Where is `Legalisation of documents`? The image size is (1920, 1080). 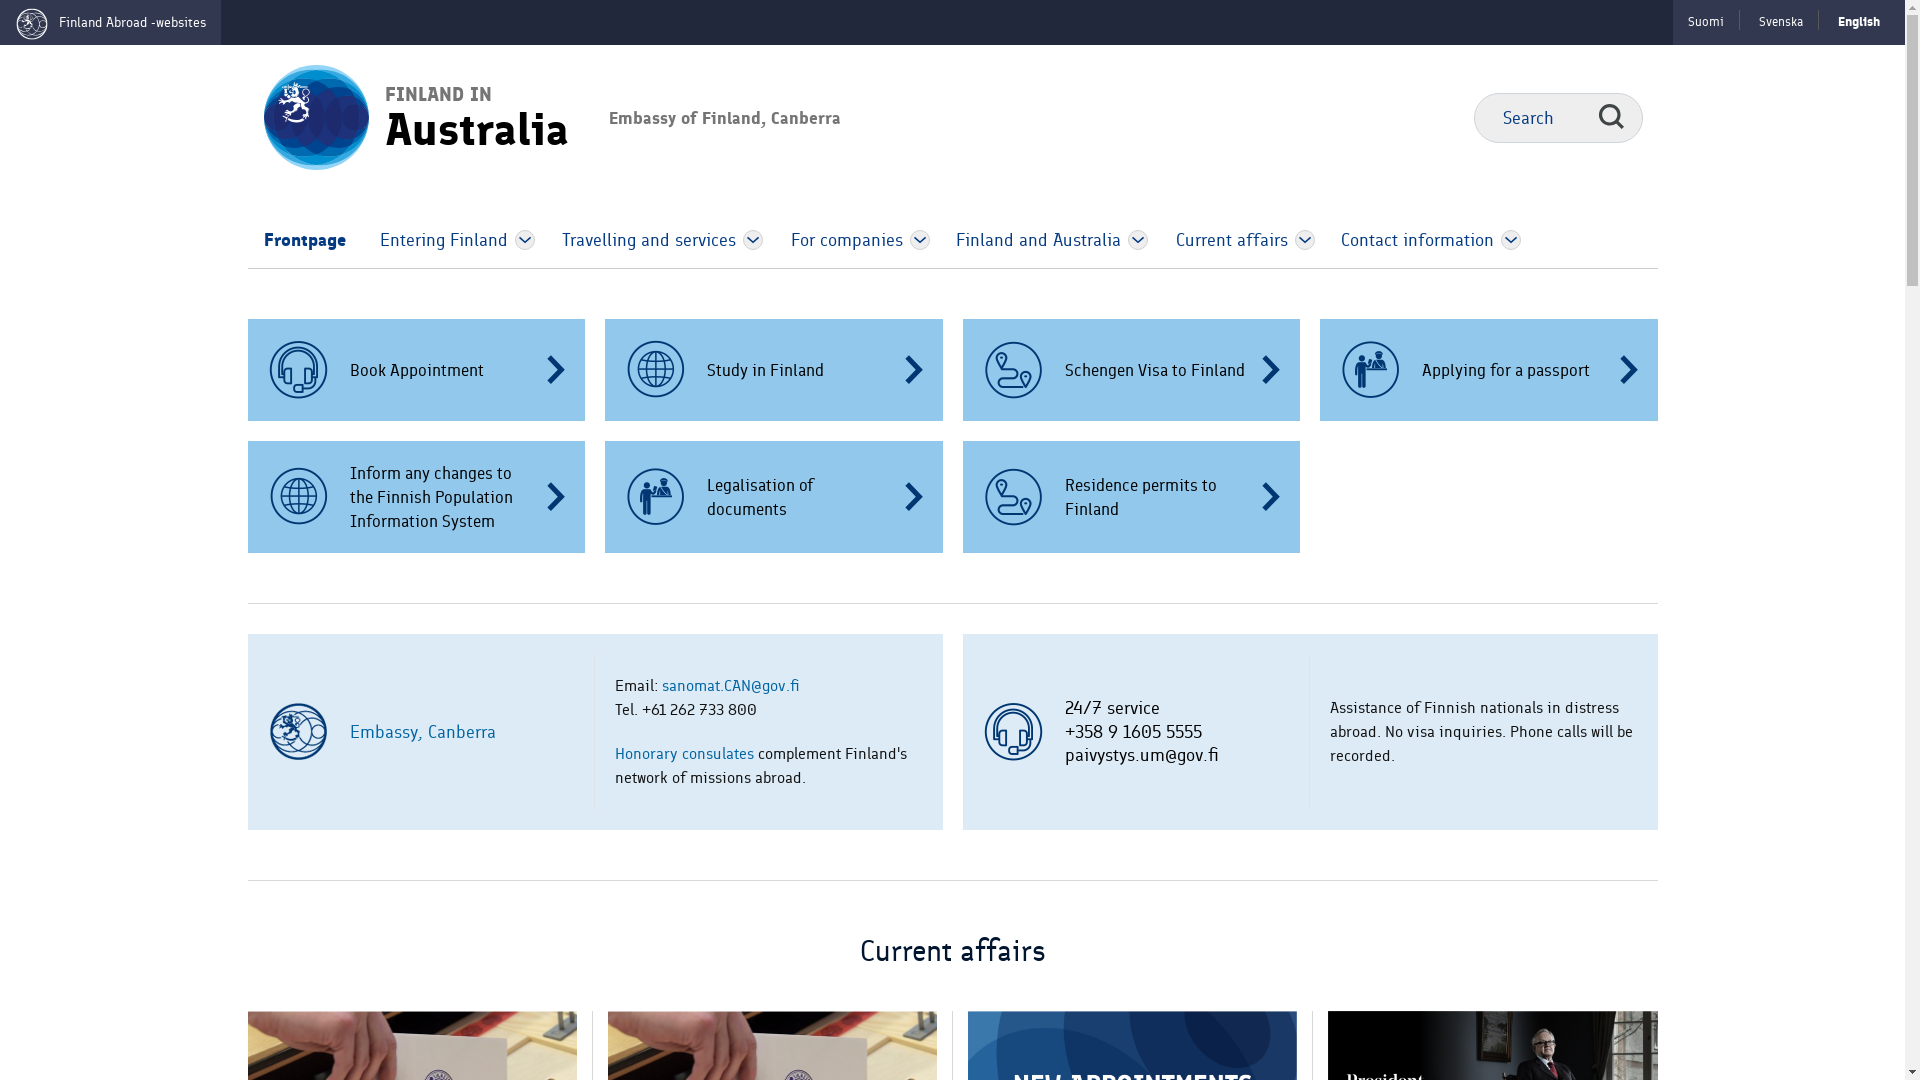 Legalisation of documents is located at coordinates (774, 497).